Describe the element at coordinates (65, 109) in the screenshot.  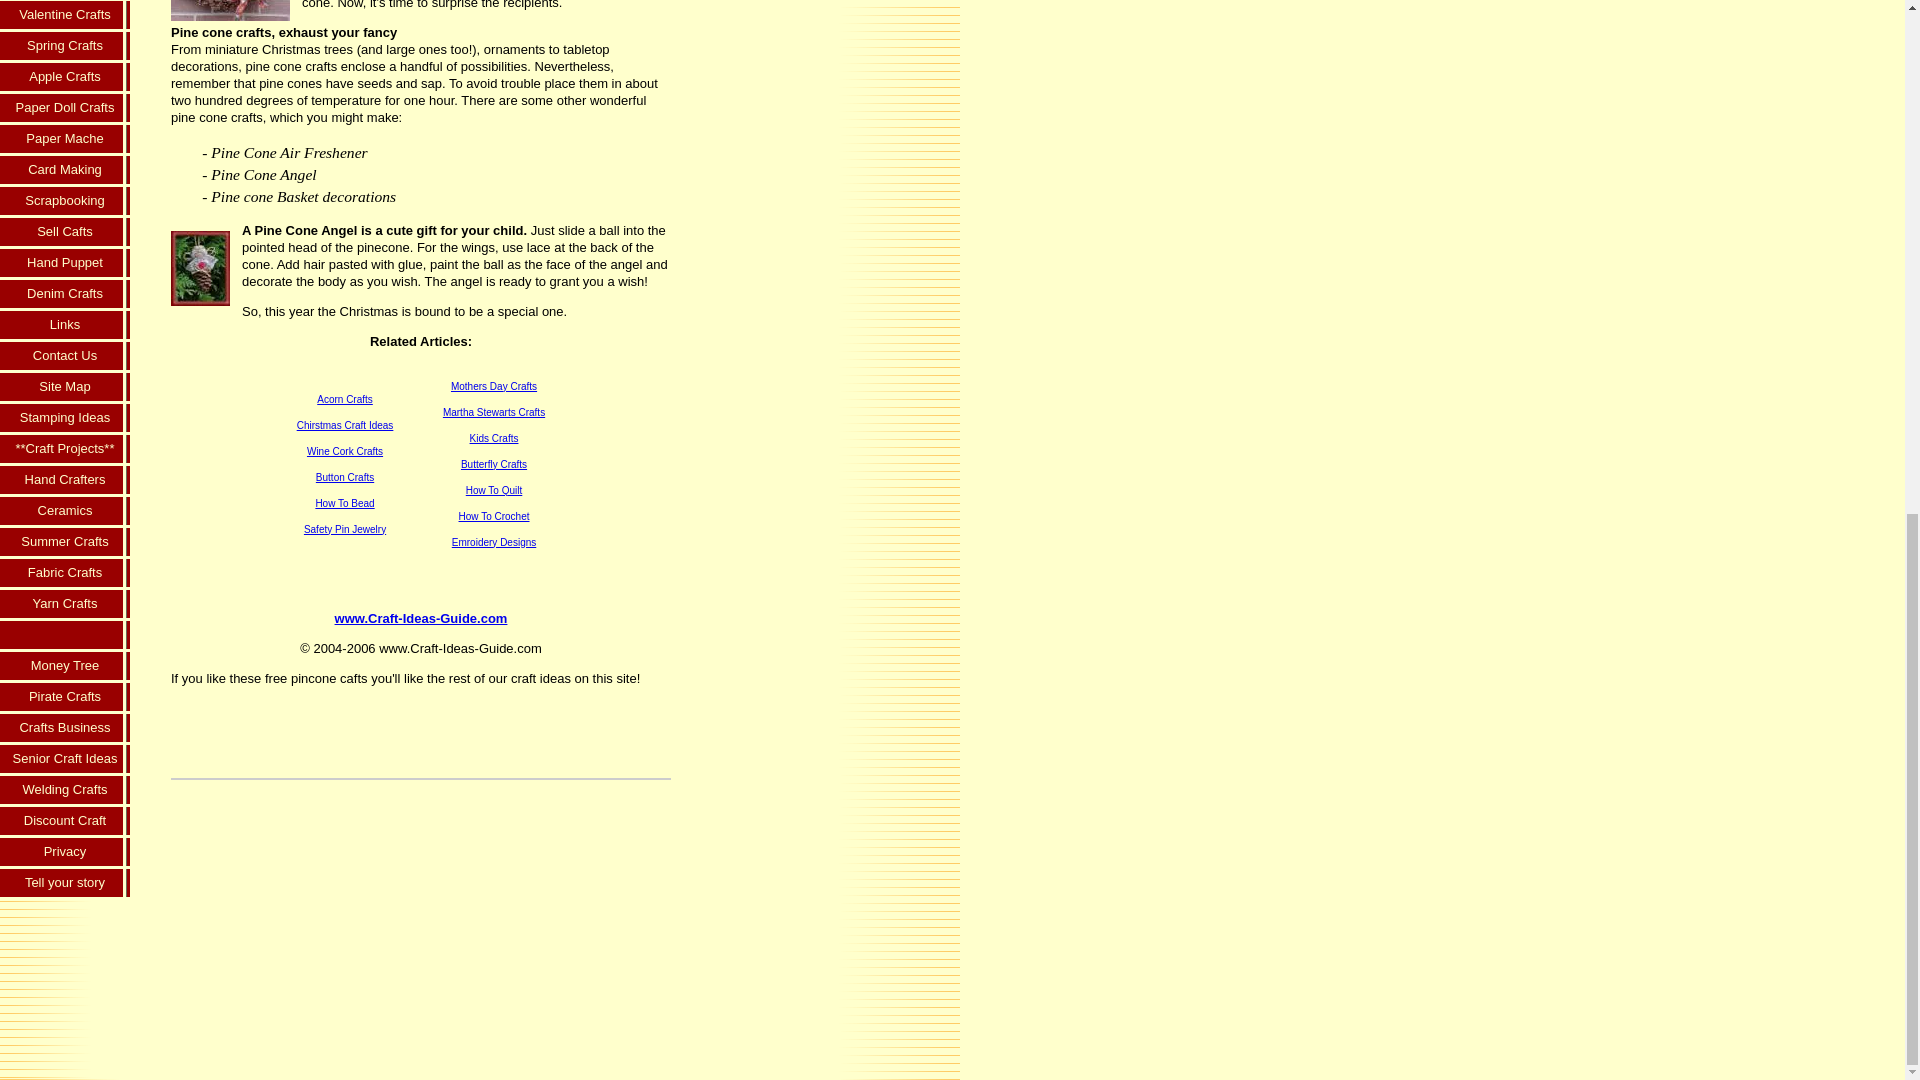
I see `Paper Doll Crafts` at that location.